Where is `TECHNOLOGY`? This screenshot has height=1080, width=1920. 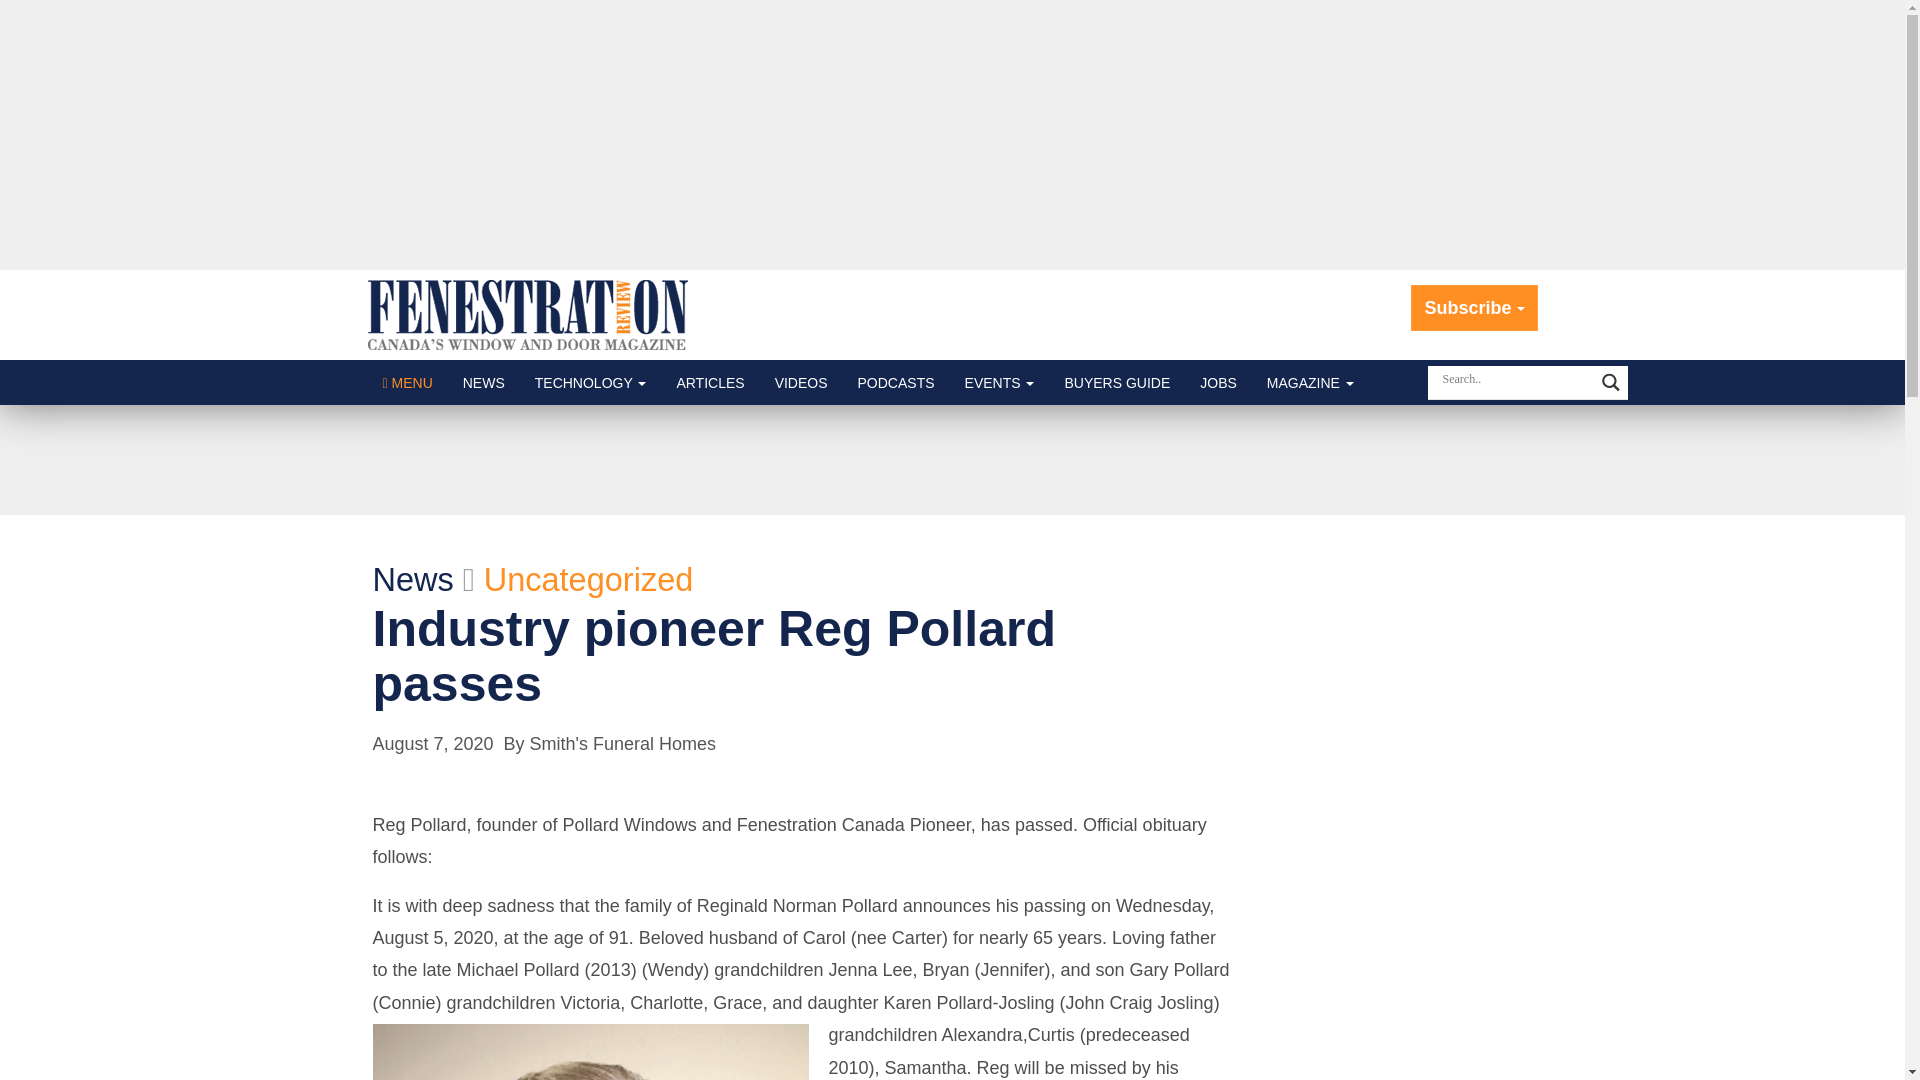
TECHNOLOGY is located at coordinates (591, 382).